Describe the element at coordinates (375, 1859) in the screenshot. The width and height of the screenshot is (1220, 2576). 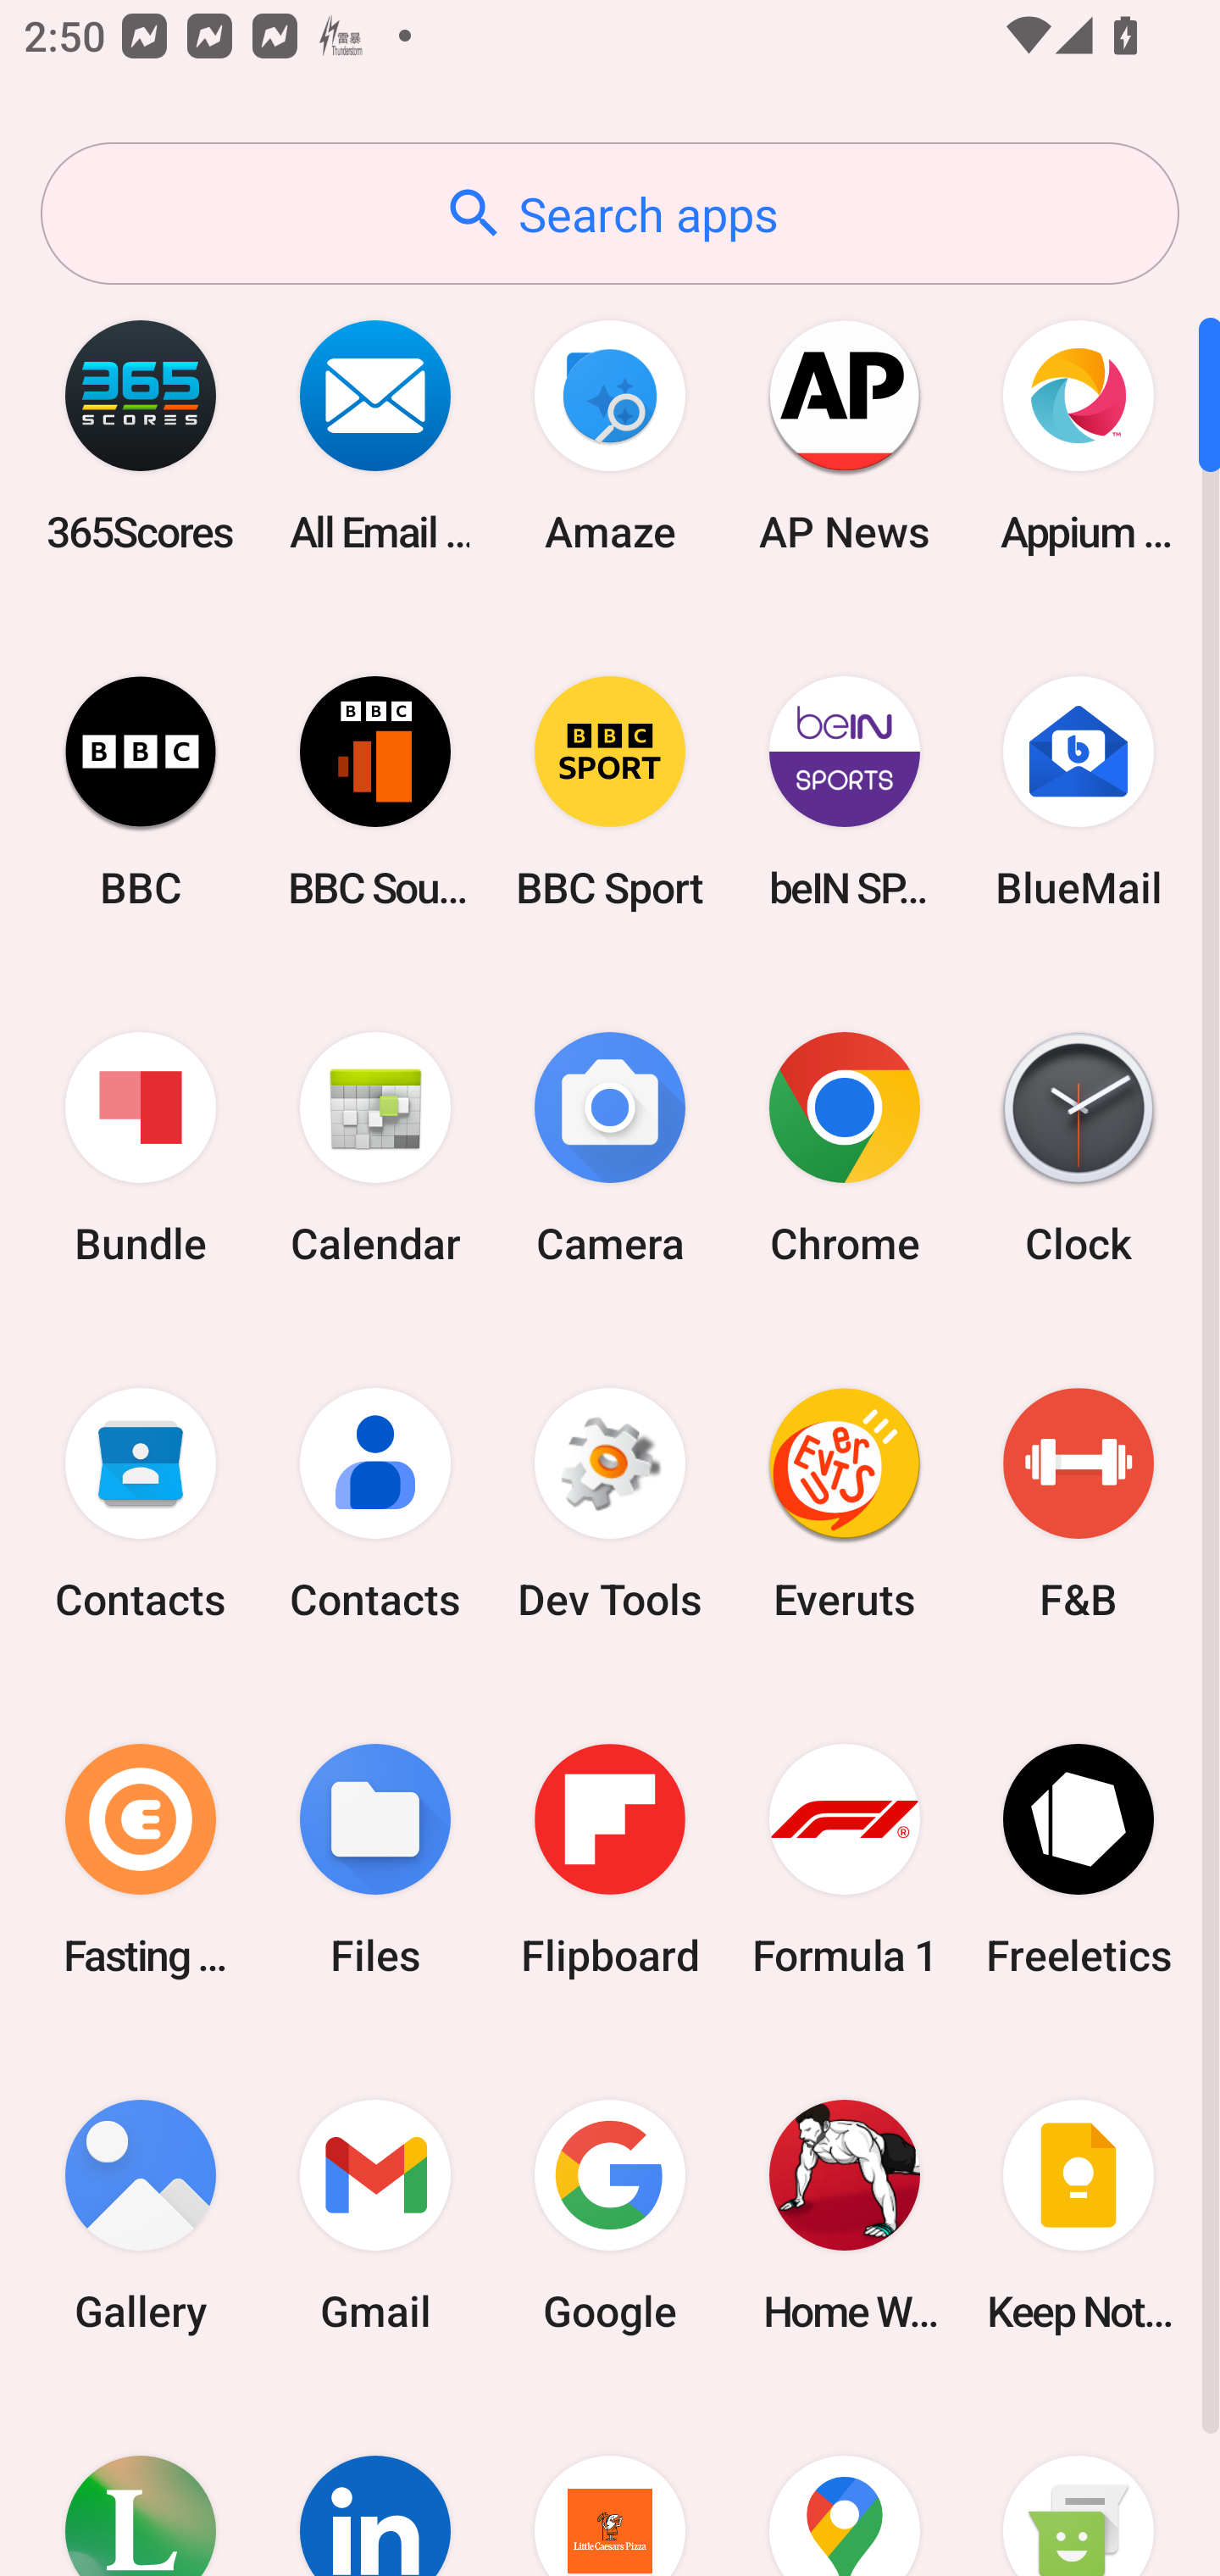
I see `Files` at that location.